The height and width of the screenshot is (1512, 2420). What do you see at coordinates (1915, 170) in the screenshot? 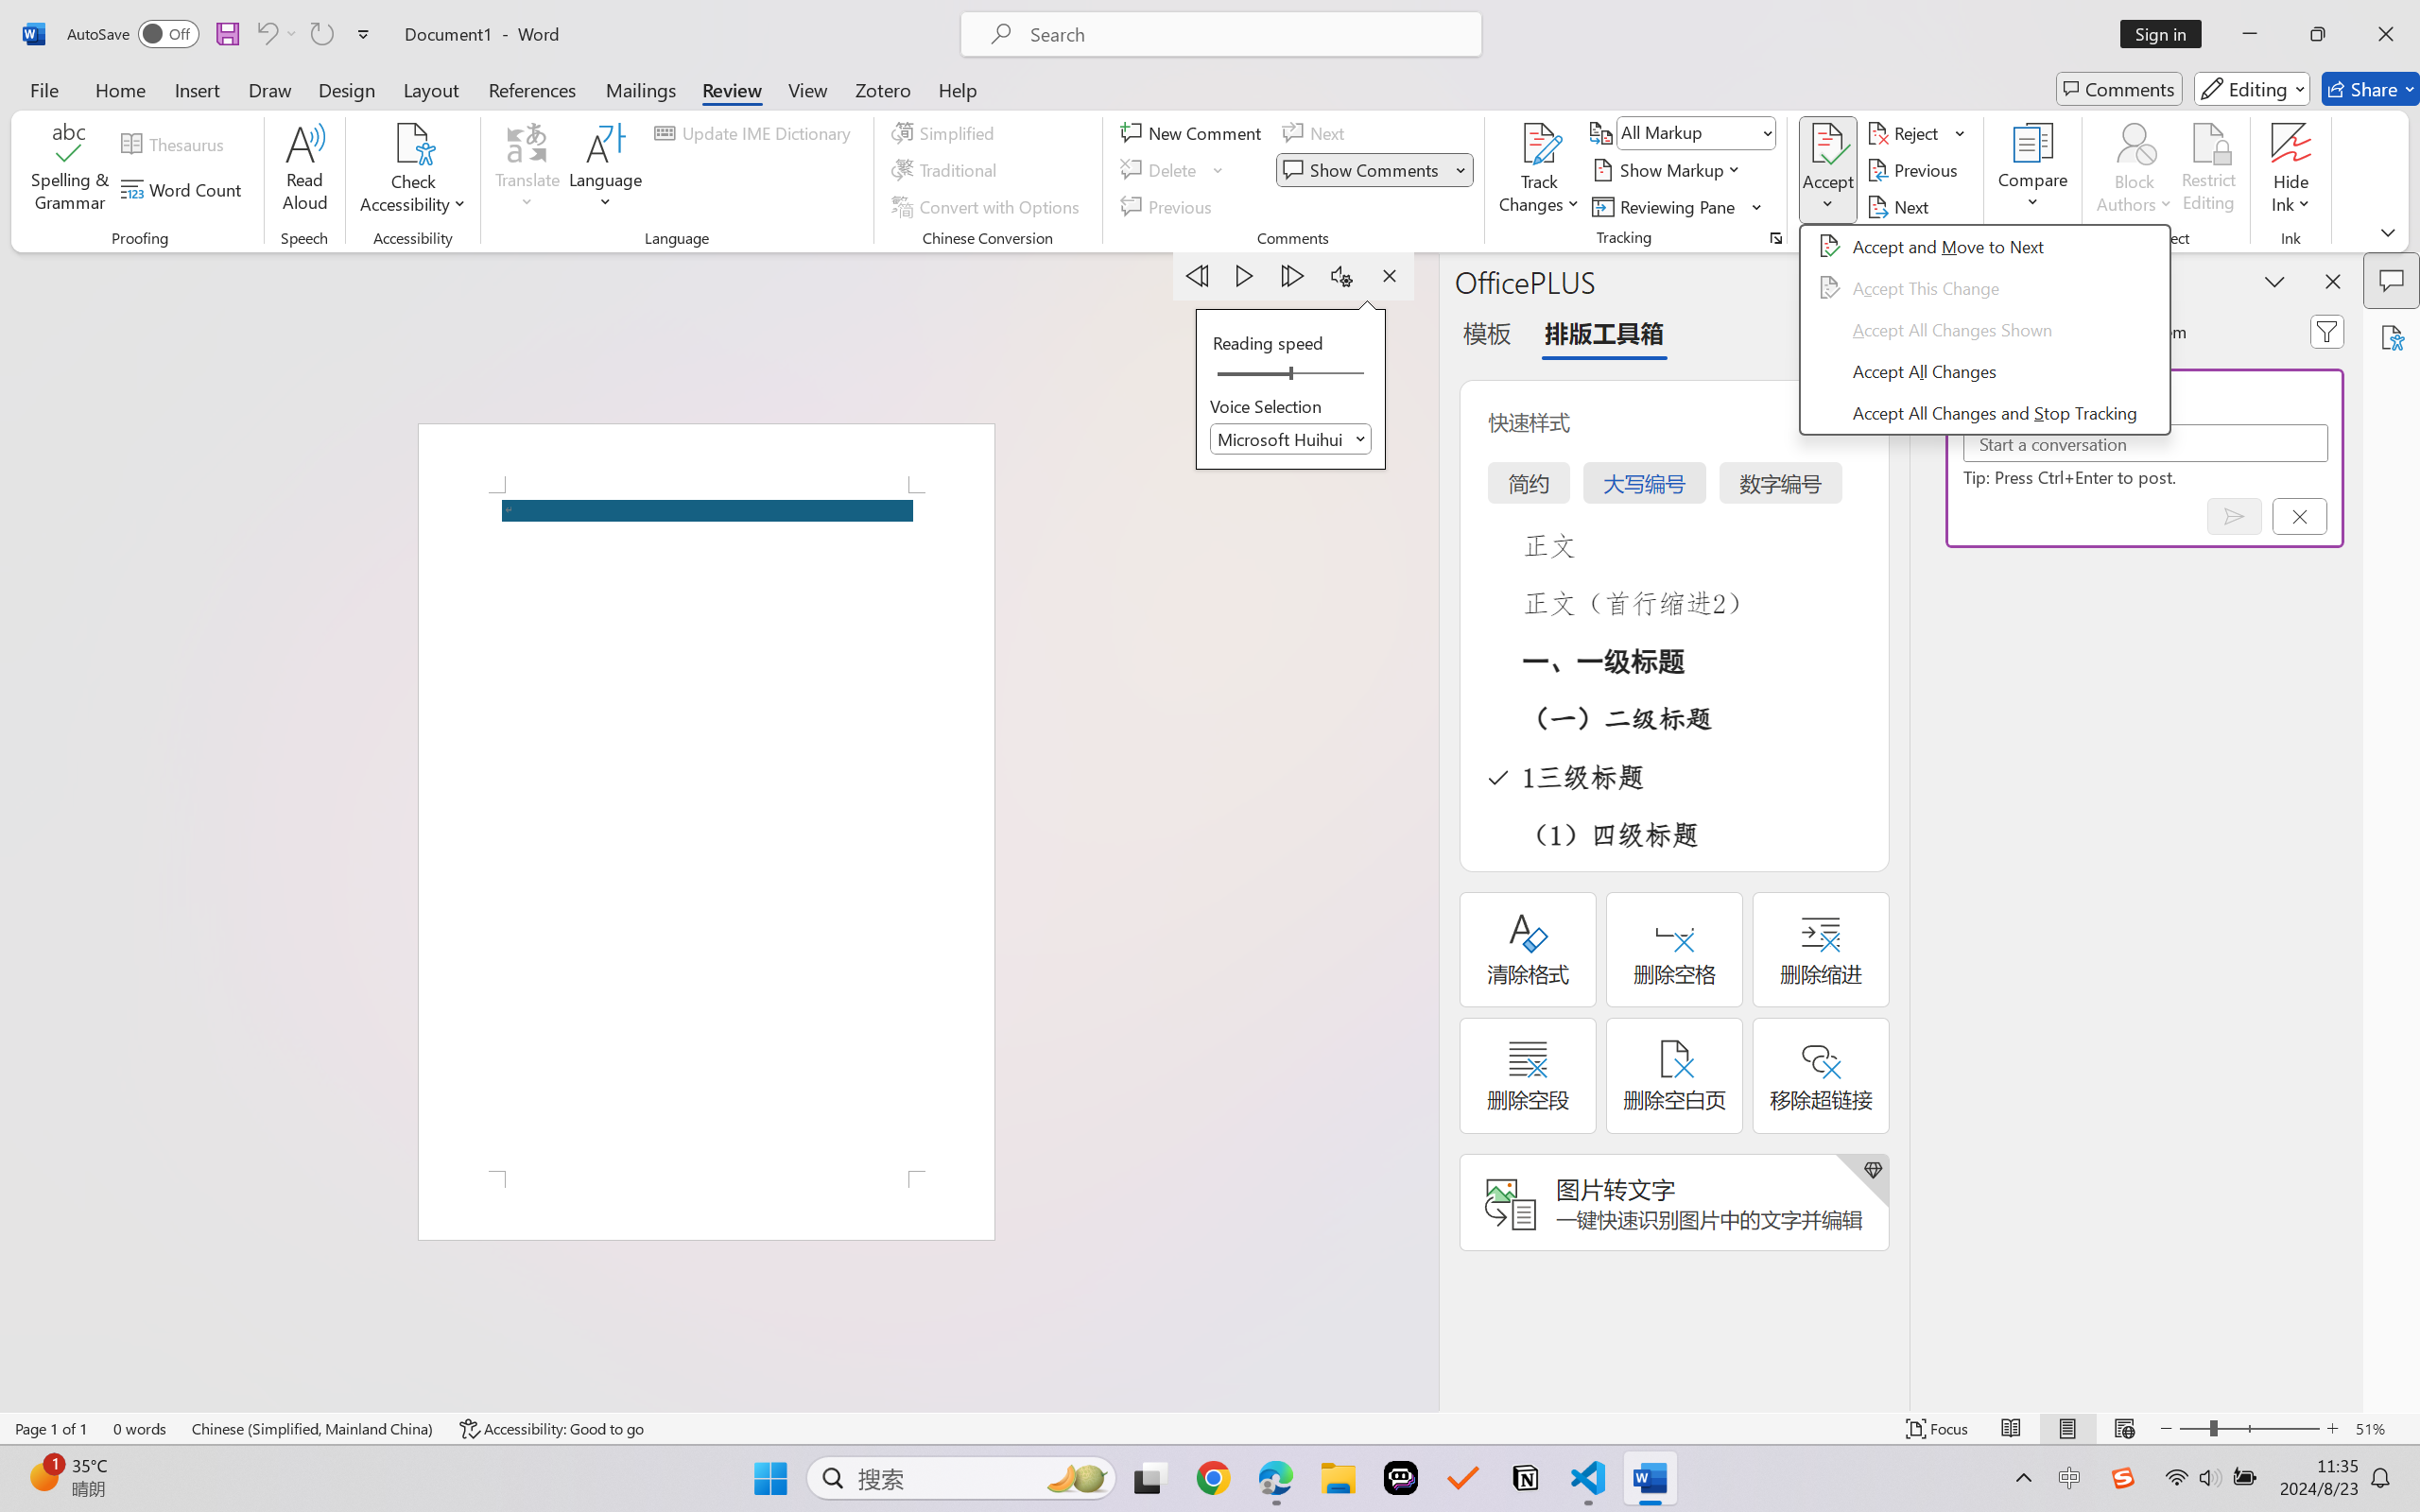
I see `Previous` at bounding box center [1915, 170].